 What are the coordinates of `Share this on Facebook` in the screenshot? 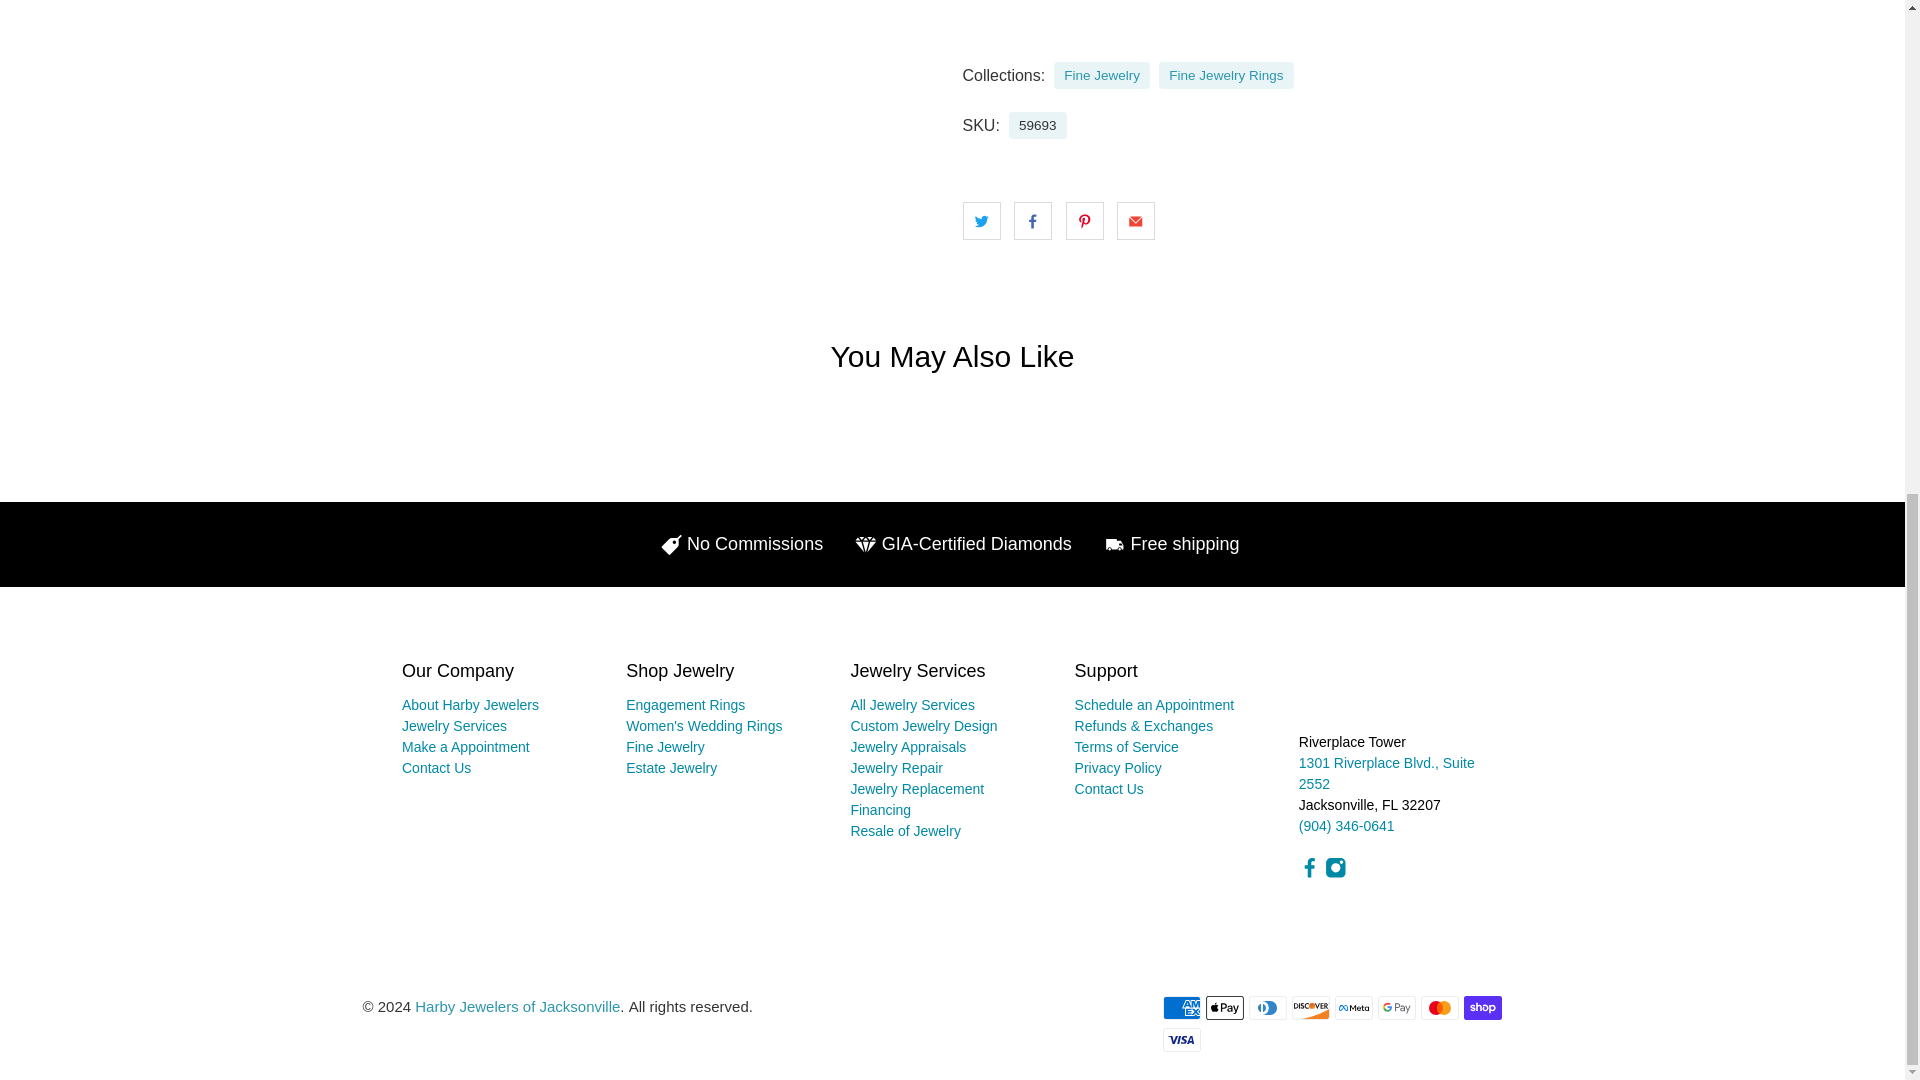 It's located at (1032, 220).